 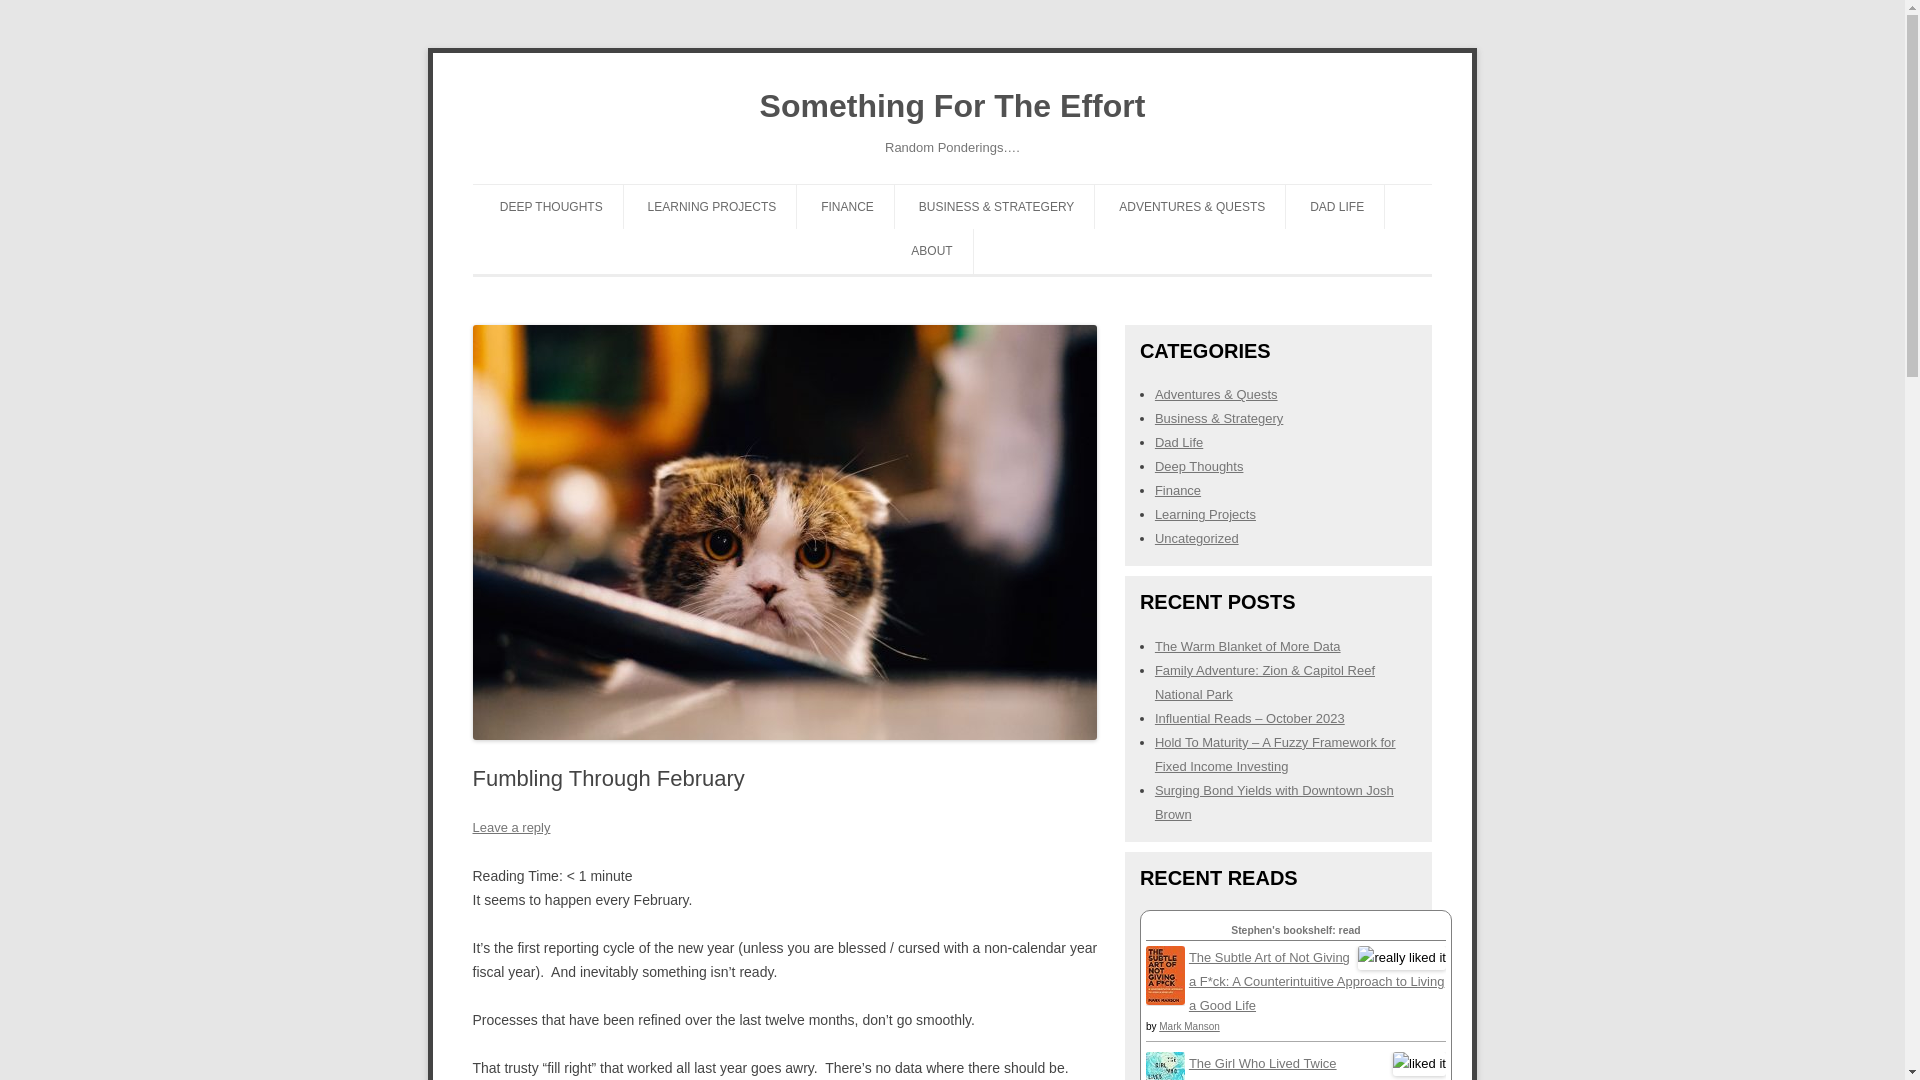 I want to click on Stephen's bookshelf: read, so click(x=1294, y=930).